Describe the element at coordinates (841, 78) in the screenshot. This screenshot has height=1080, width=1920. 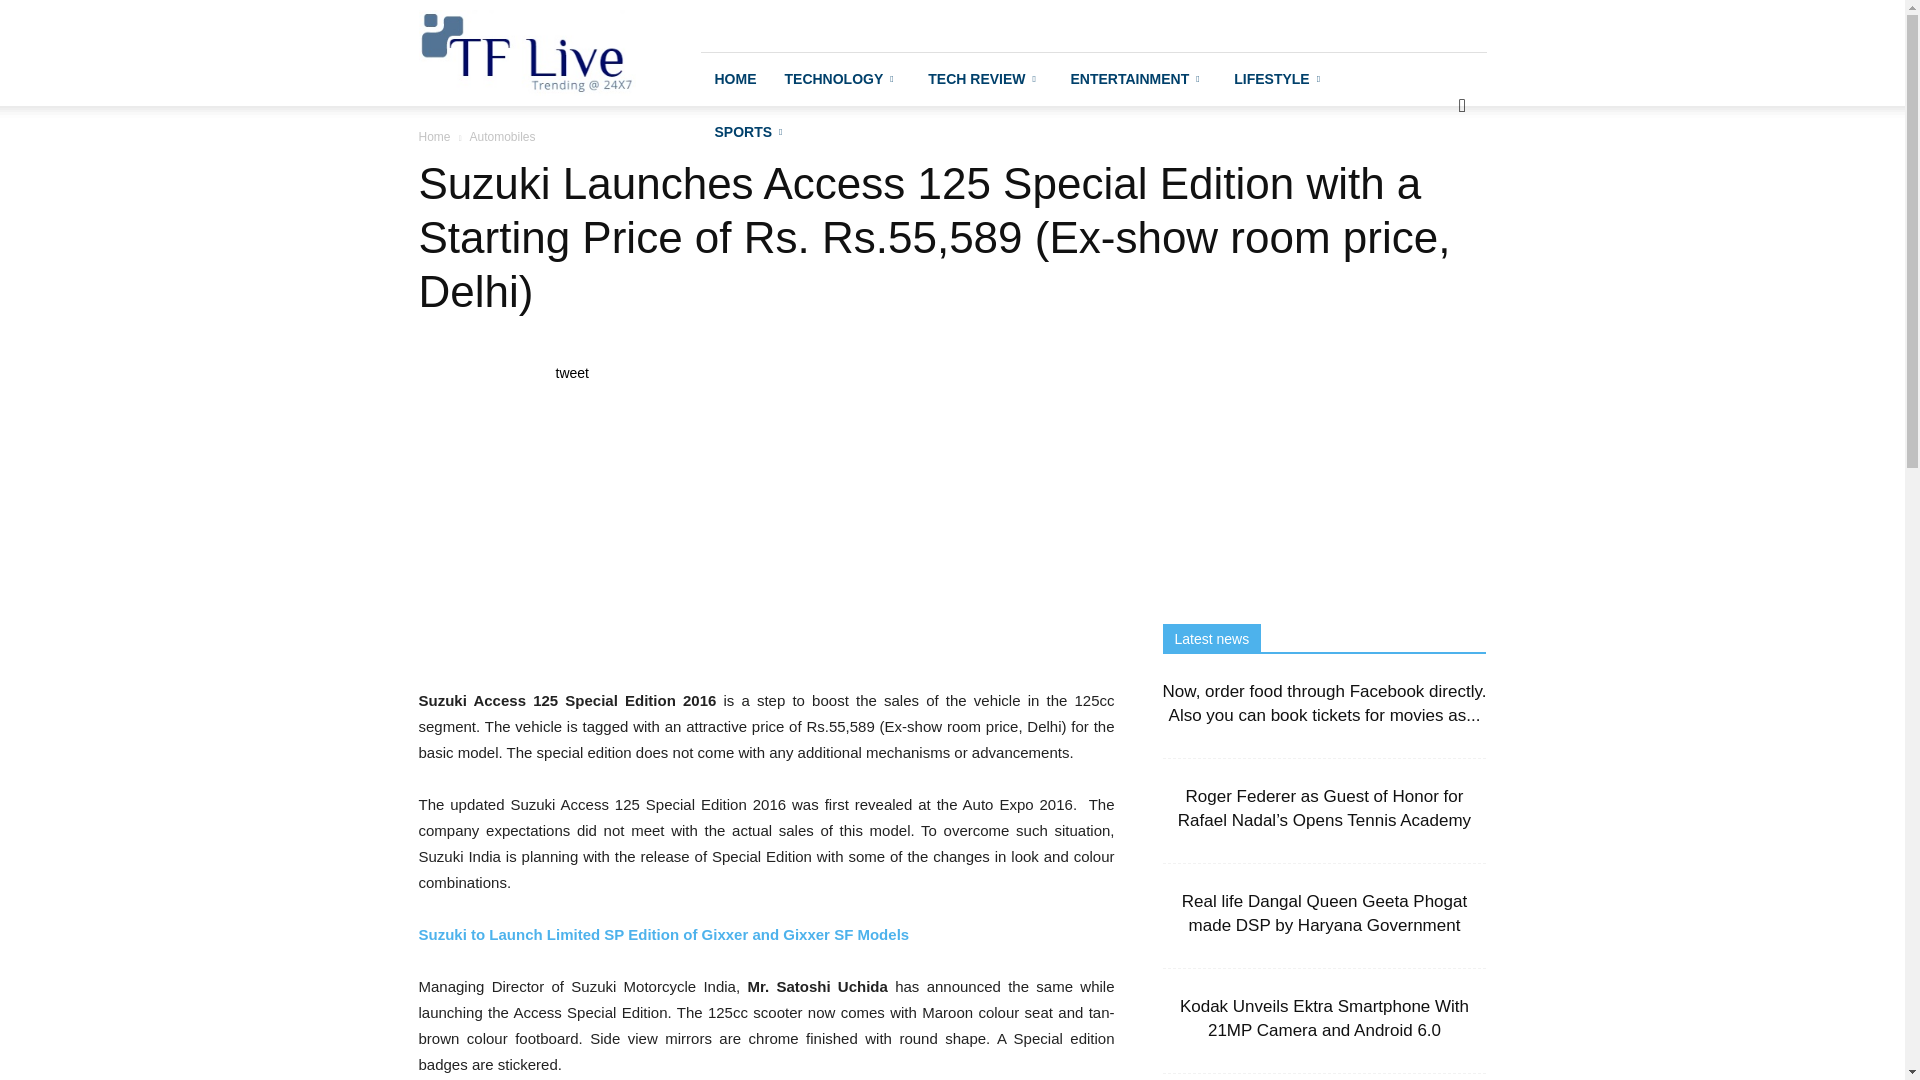
I see `TECHNOLOGY` at that location.